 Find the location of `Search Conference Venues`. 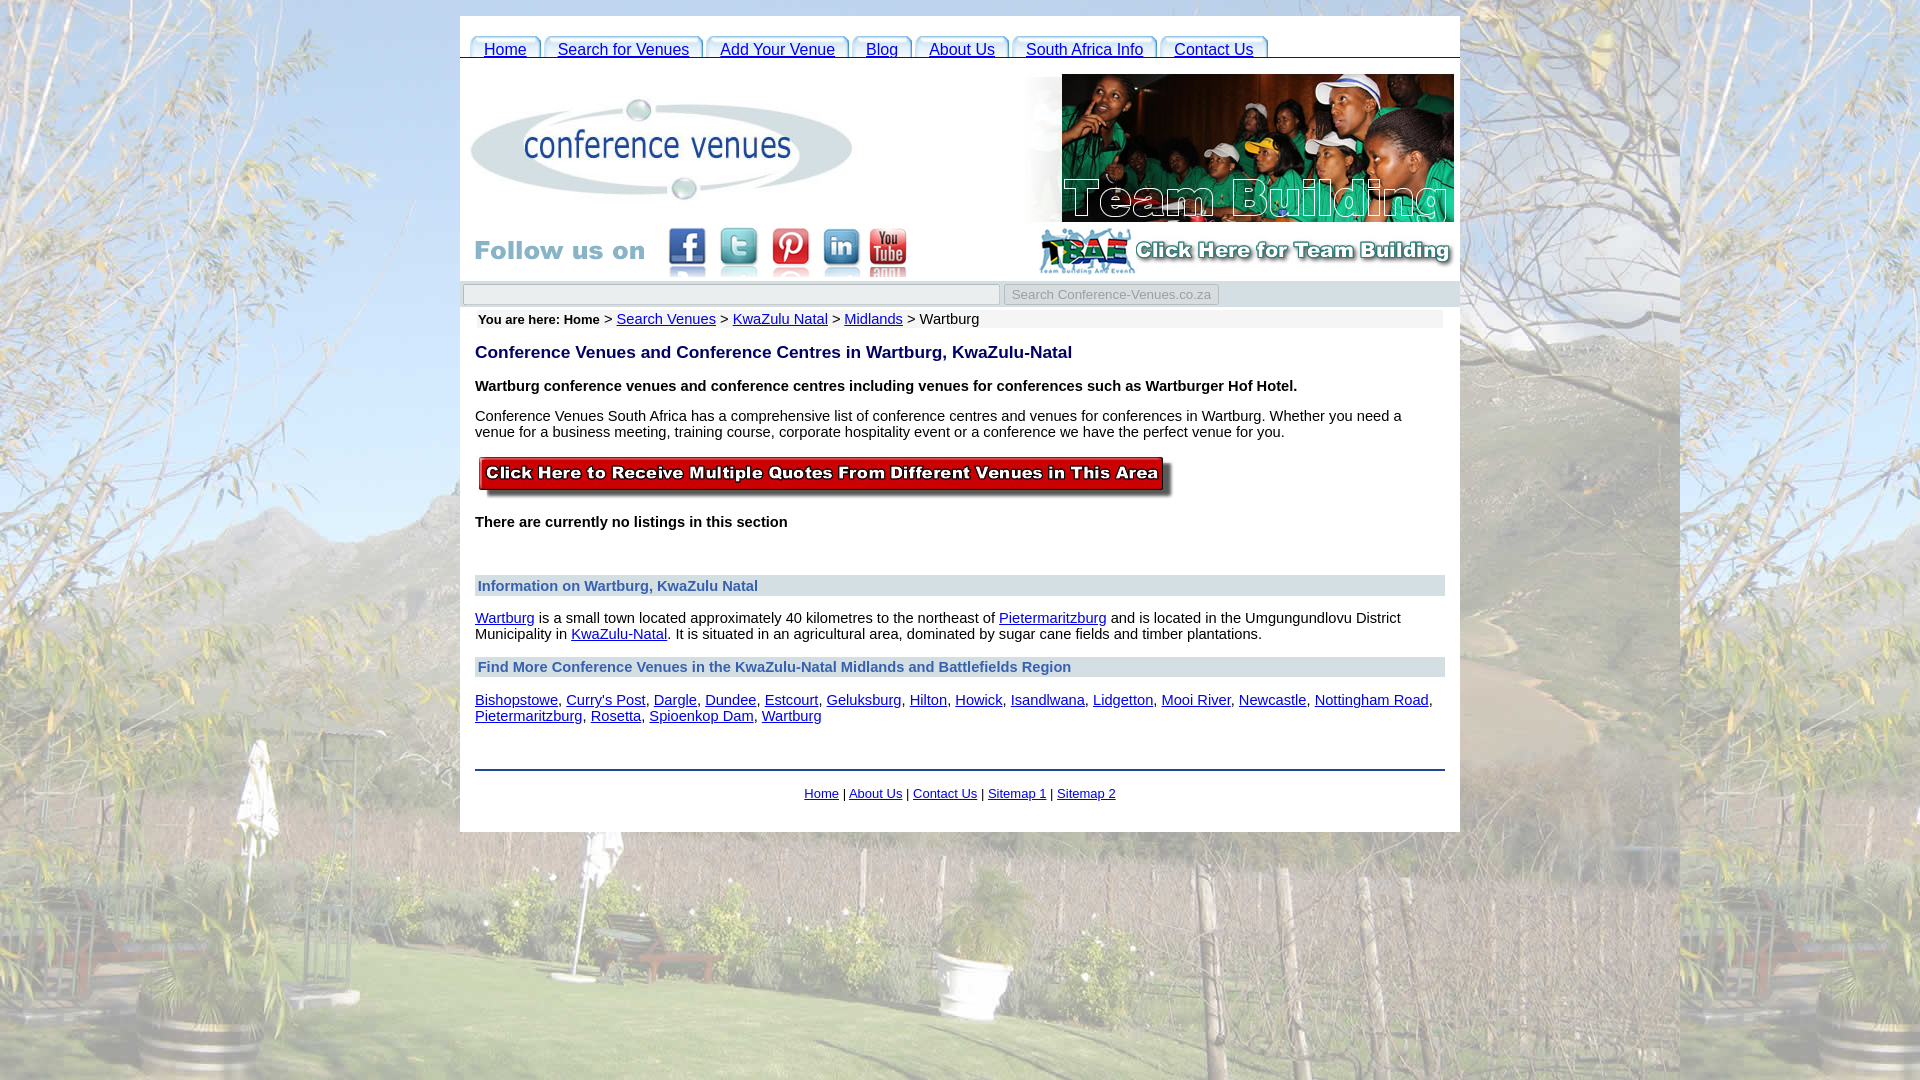

Search Conference Venues is located at coordinates (624, 48).